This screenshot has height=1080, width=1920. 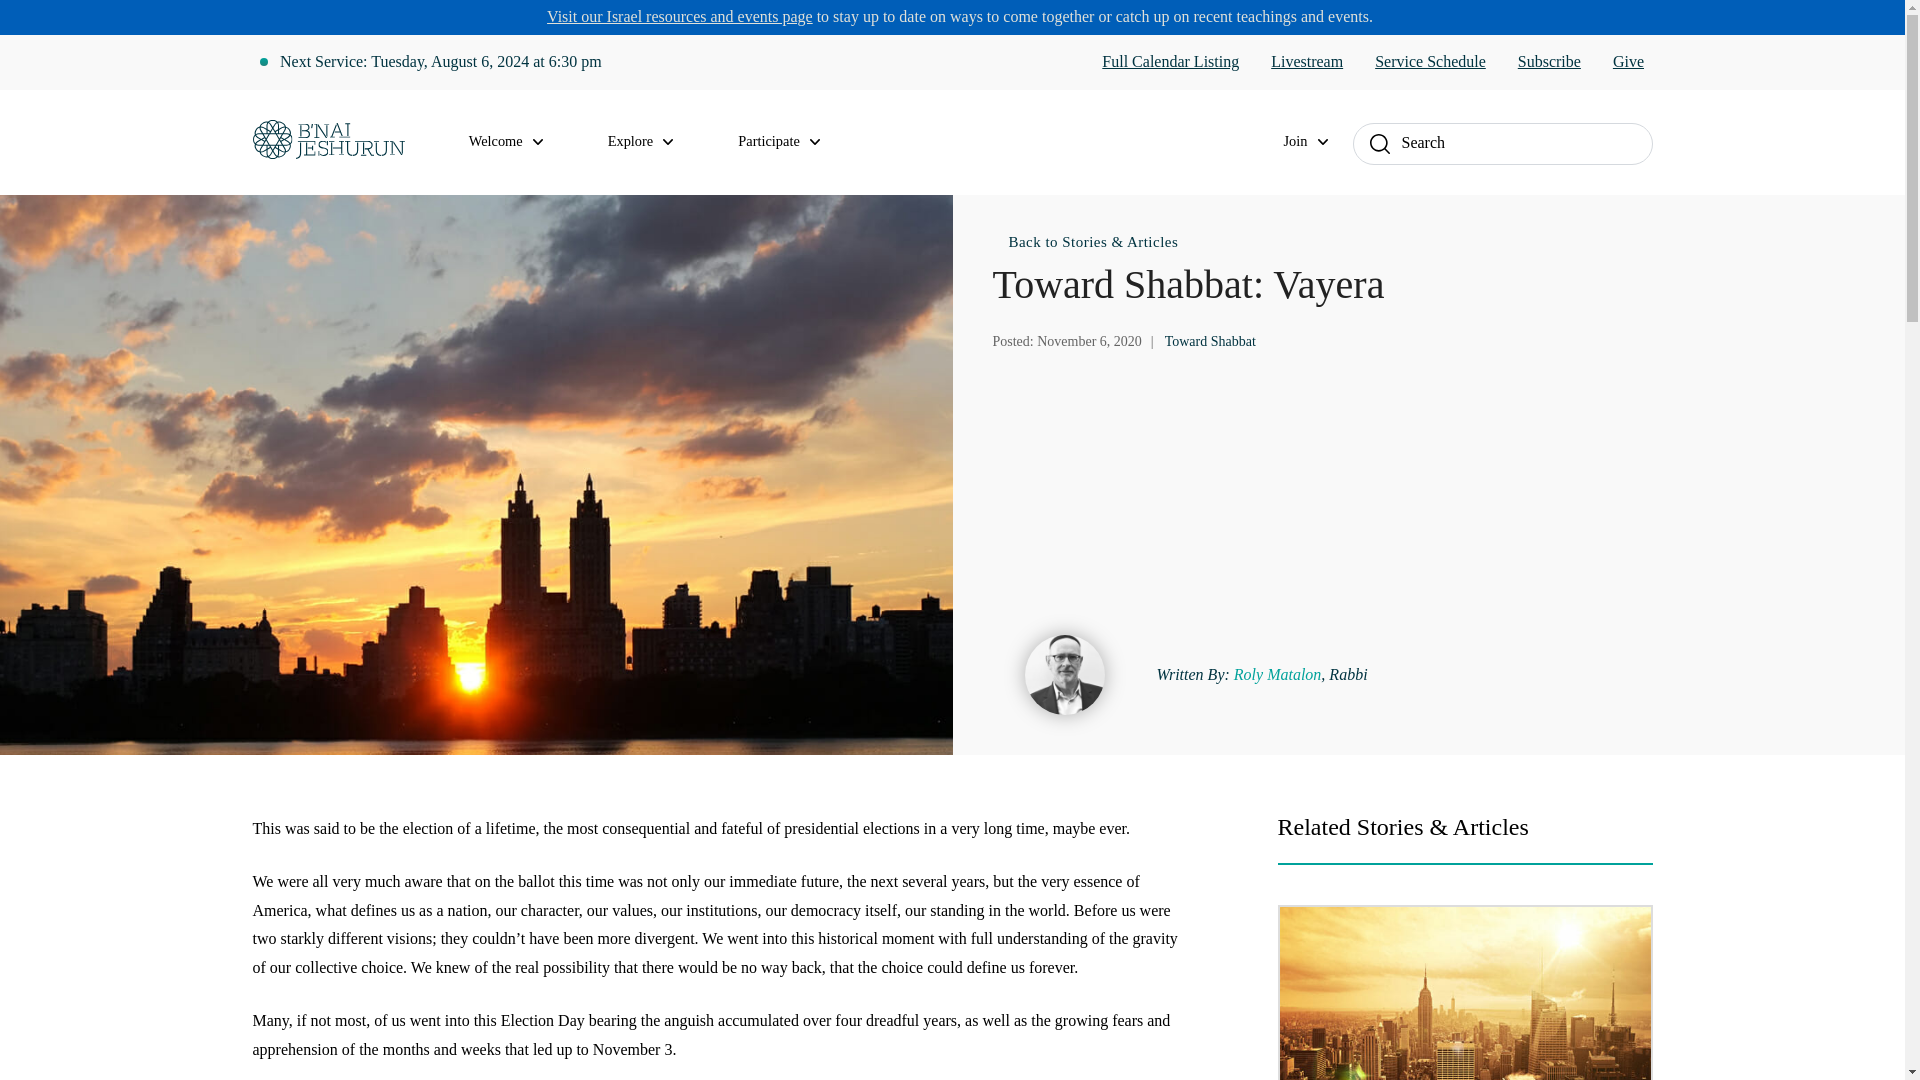 What do you see at coordinates (680, 16) in the screenshot?
I see `Visit our Israel resources and events page` at bounding box center [680, 16].